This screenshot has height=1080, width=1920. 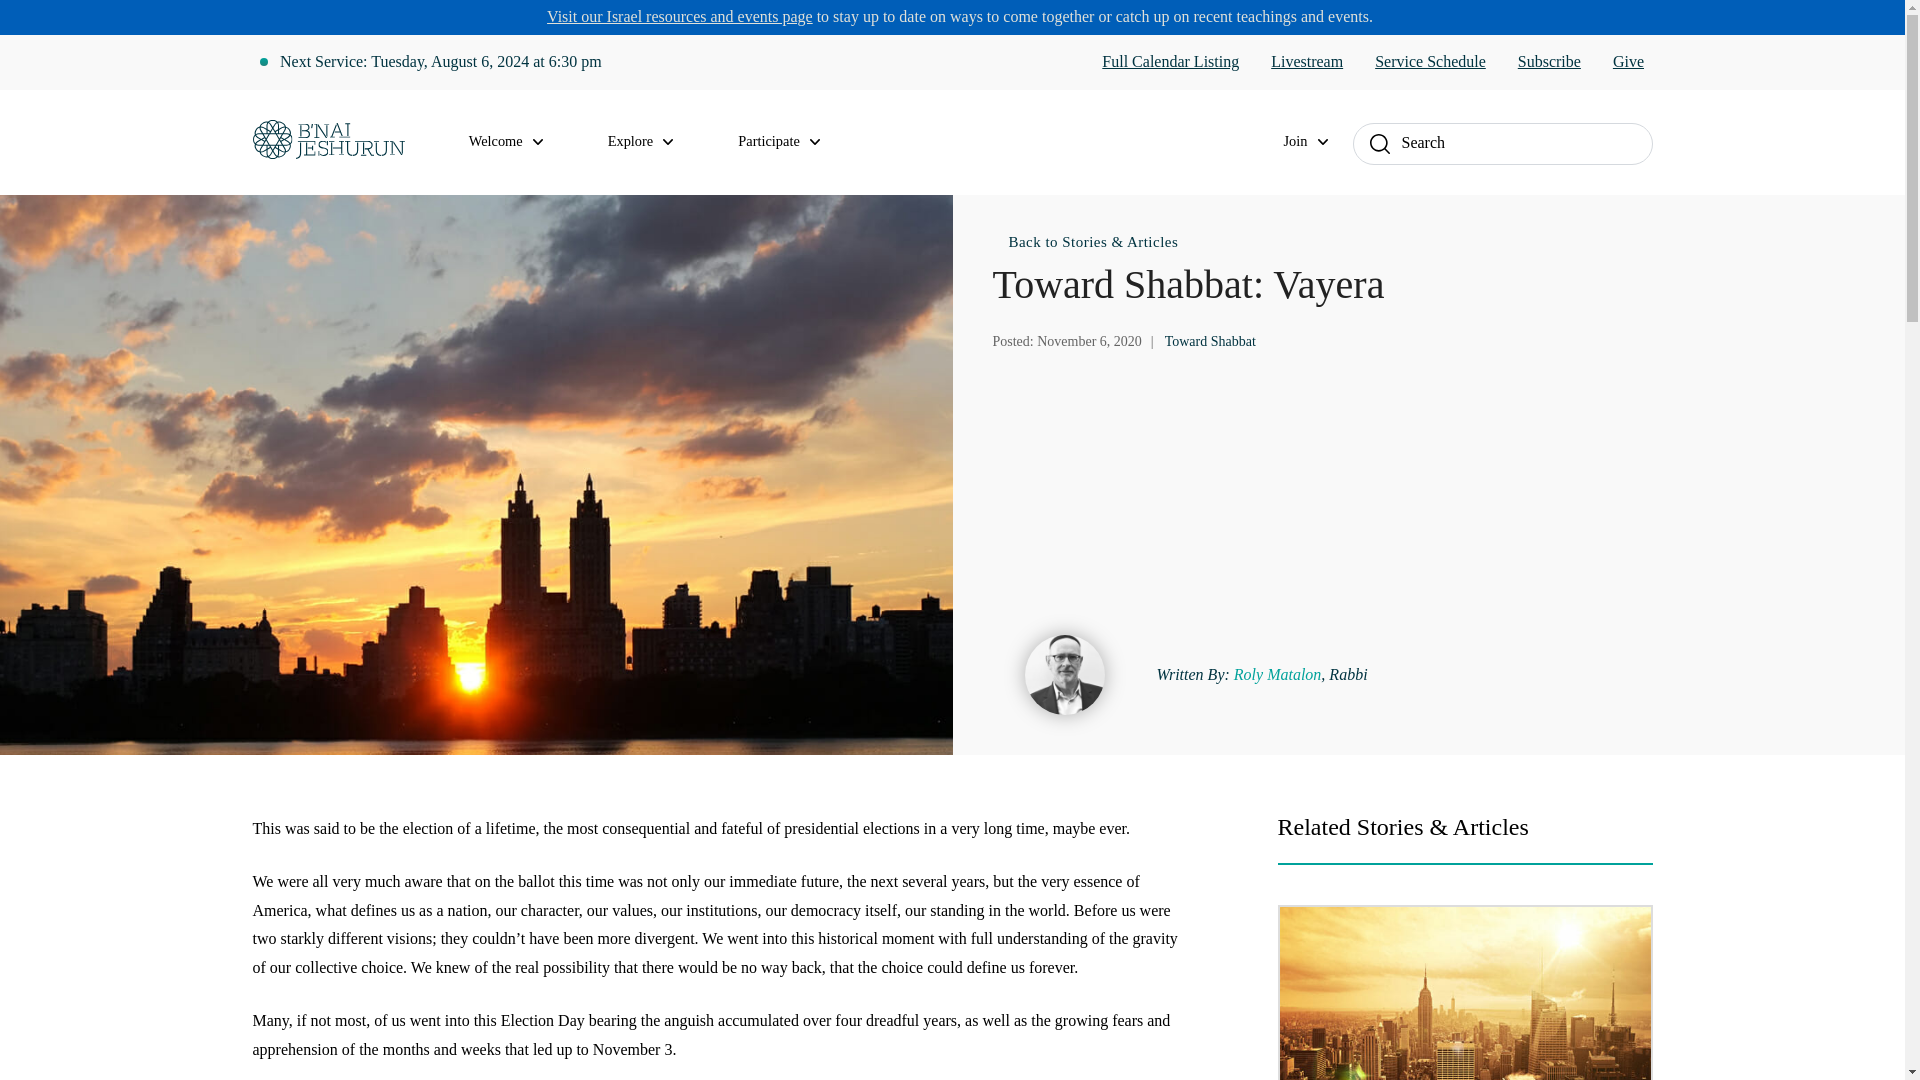 What do you see at coordinates (680, 16) in the screenshot?
I see `Visit our Israel resources and events page` at bounding box center [680, 16].